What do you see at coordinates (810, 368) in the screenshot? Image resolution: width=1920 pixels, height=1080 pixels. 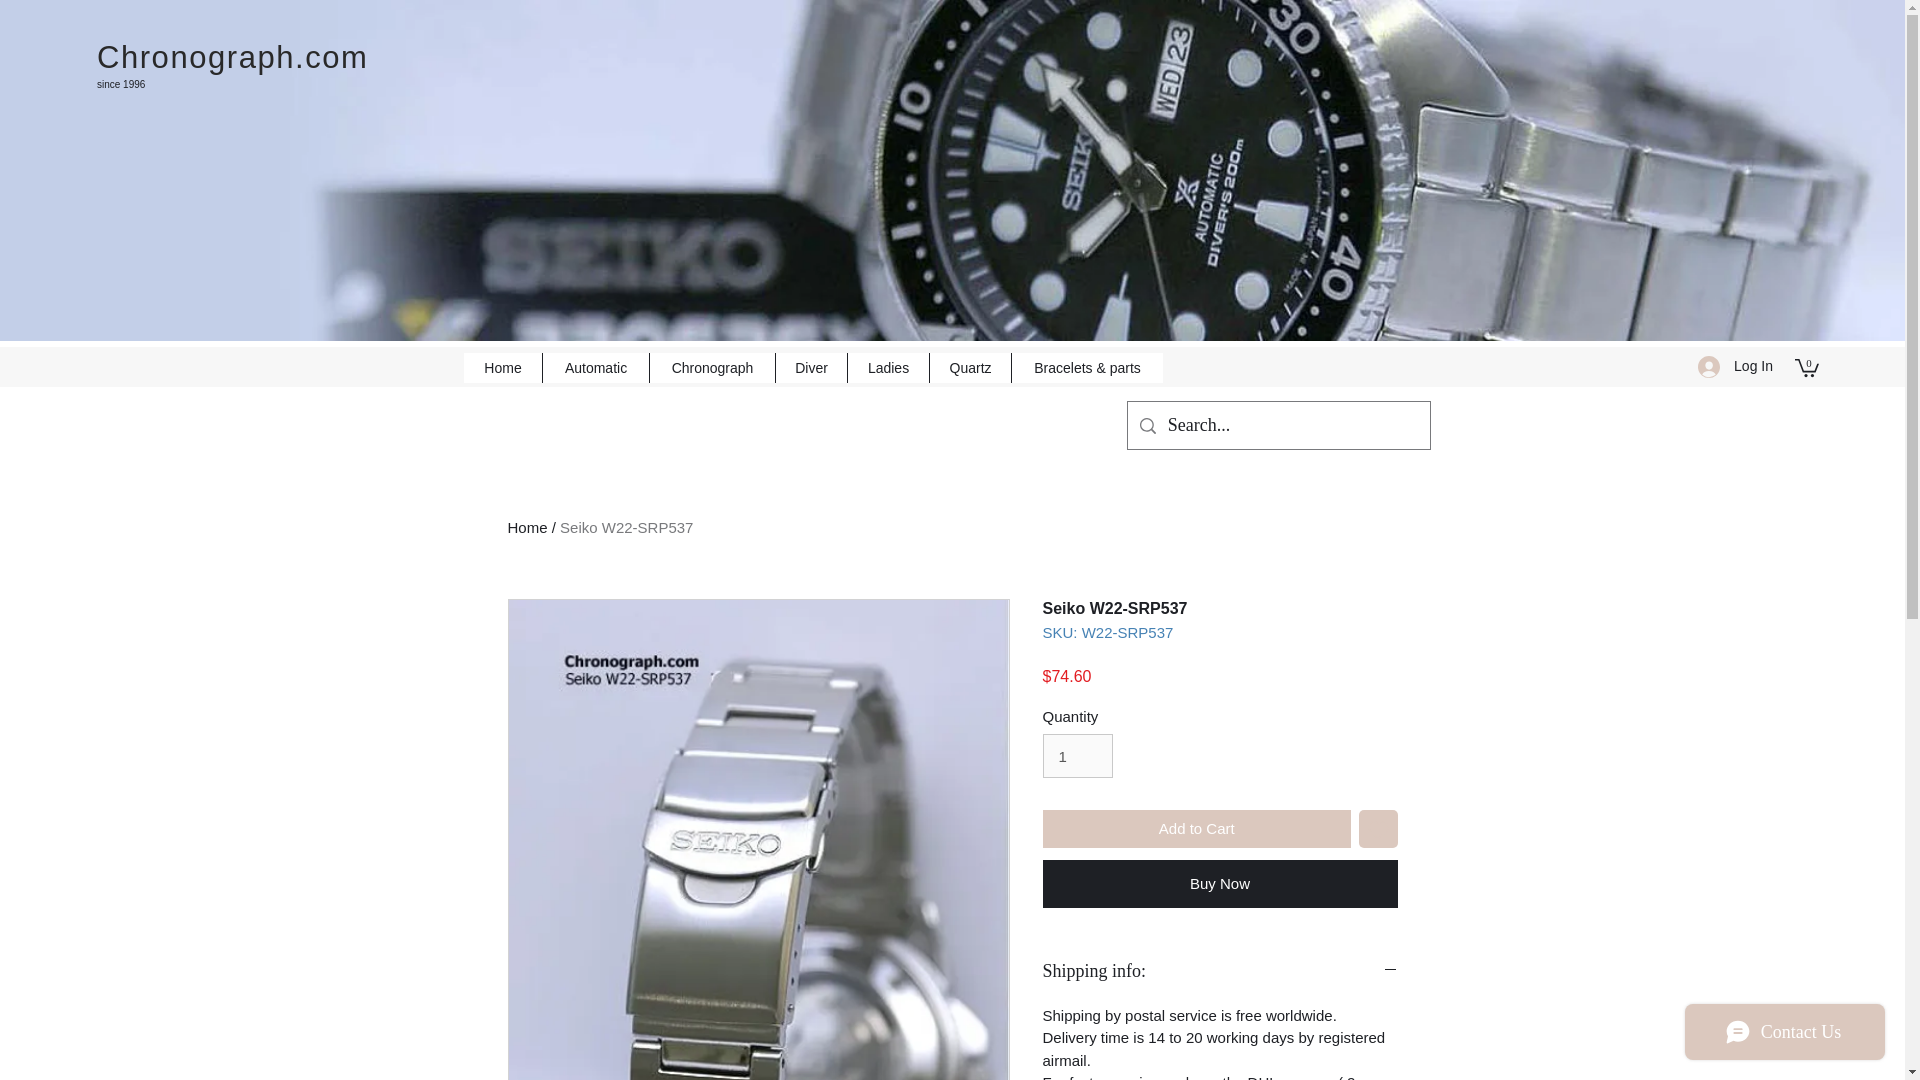 I see `Diver` at bounding box center [810, 368].